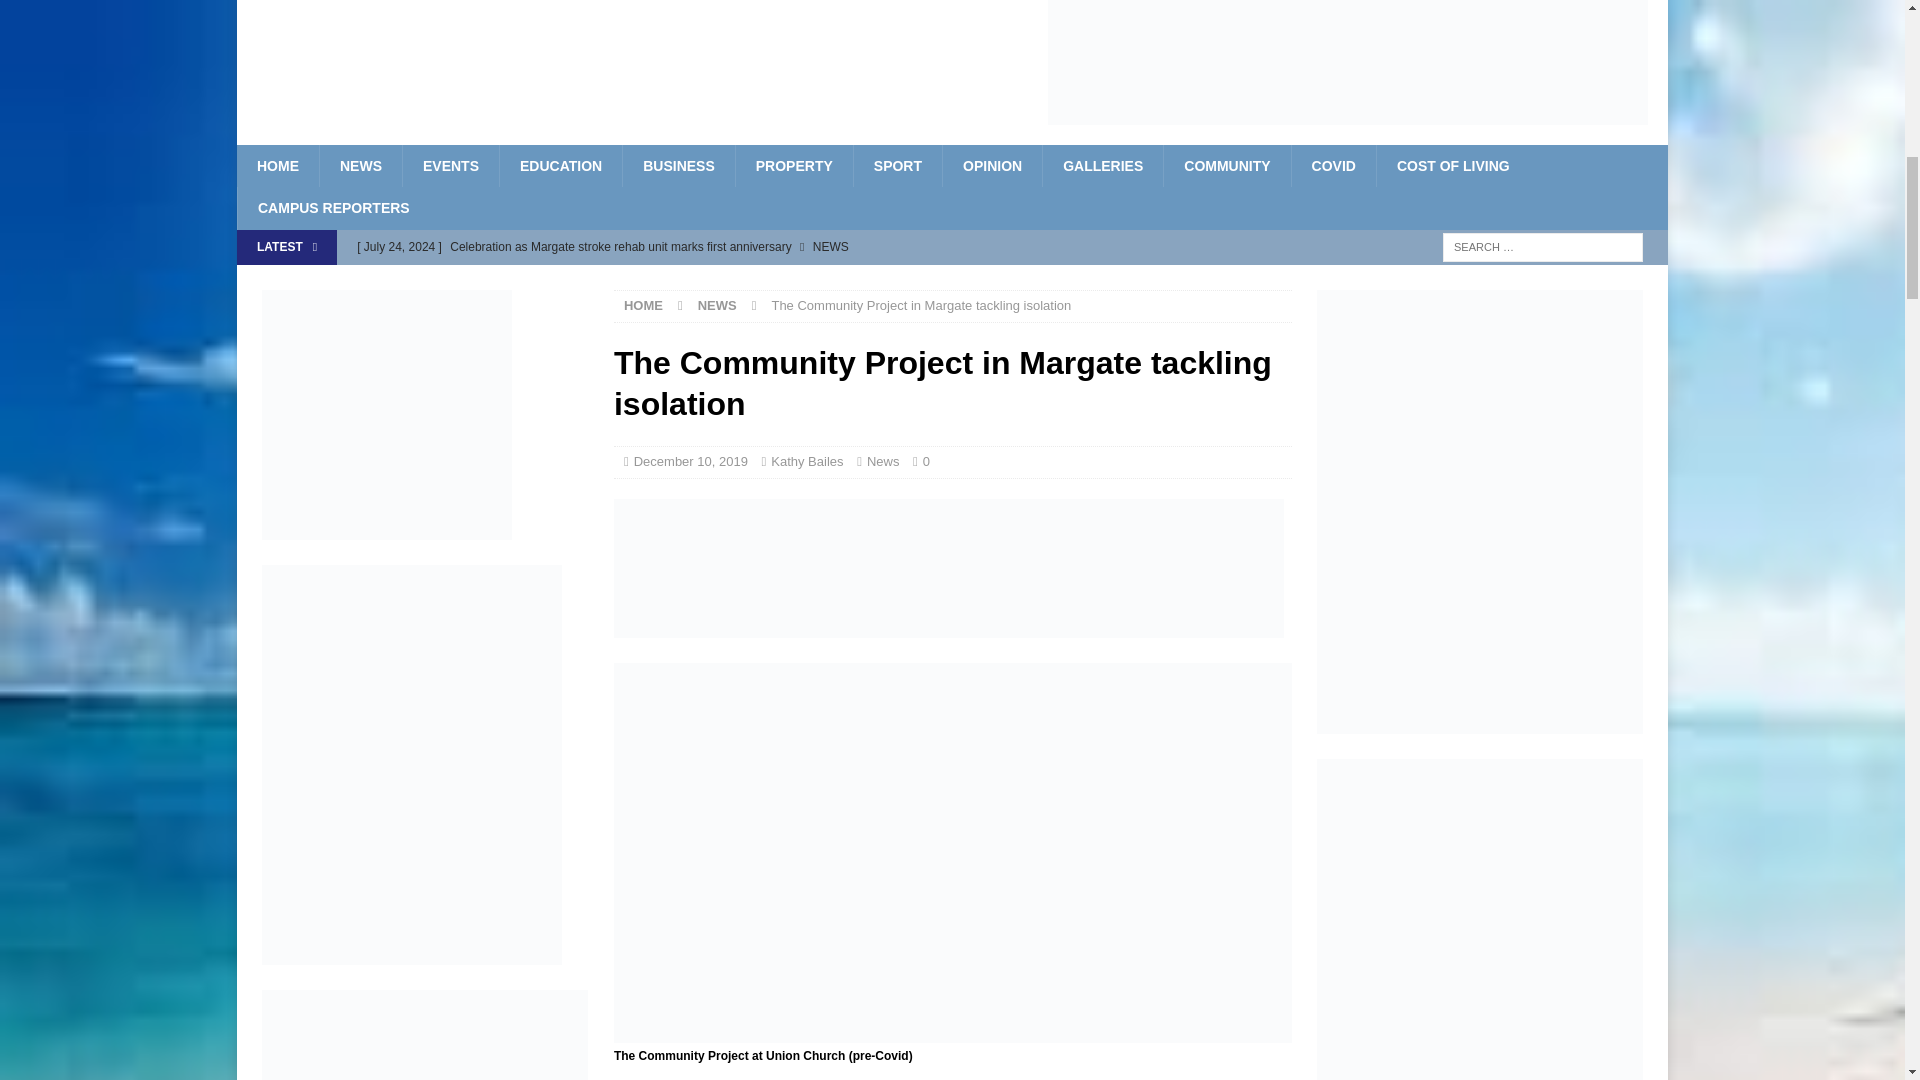 This screenshot has height=1080, width=1920. Describe the element at coordinates (1102, 165) in the screenshot. I see `GALLERIES` at that location.